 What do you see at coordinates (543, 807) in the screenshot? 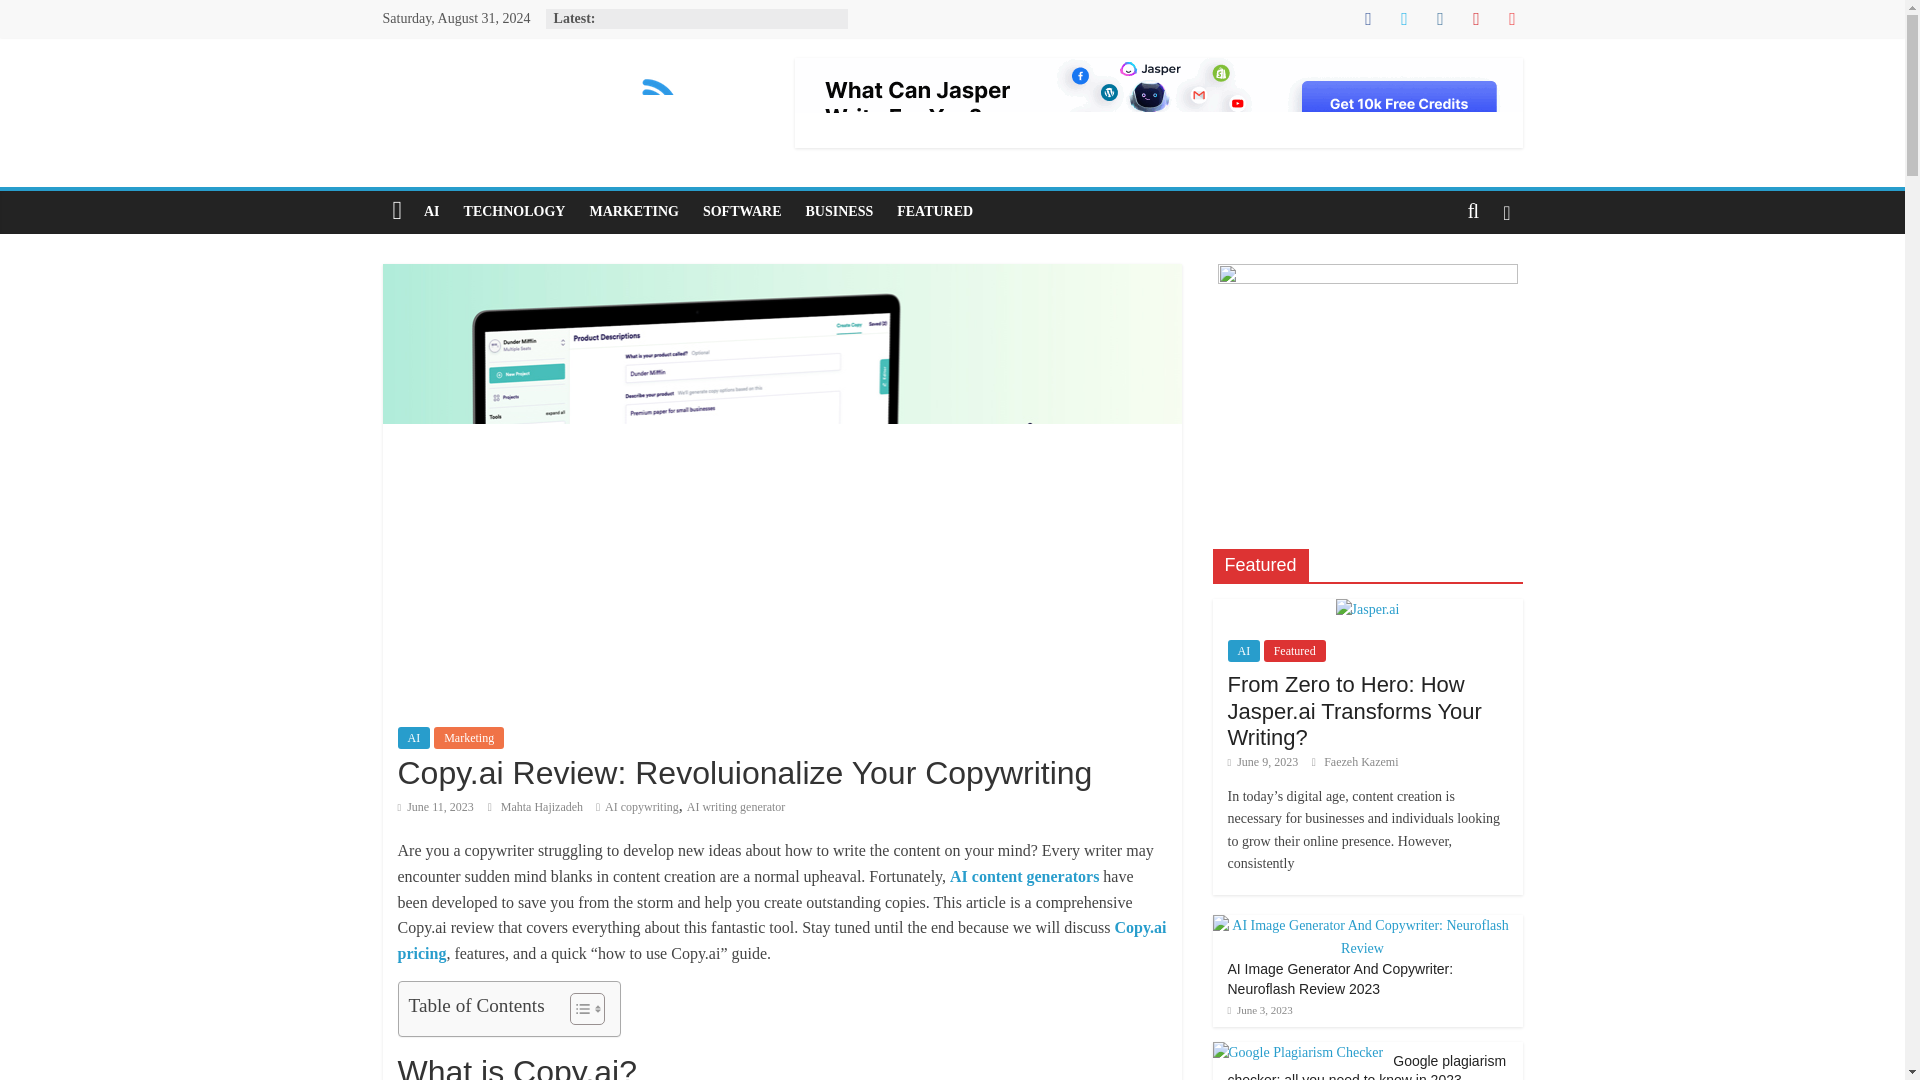
I see `Mahta Hajizadeh` at bounding box center [543, 807].